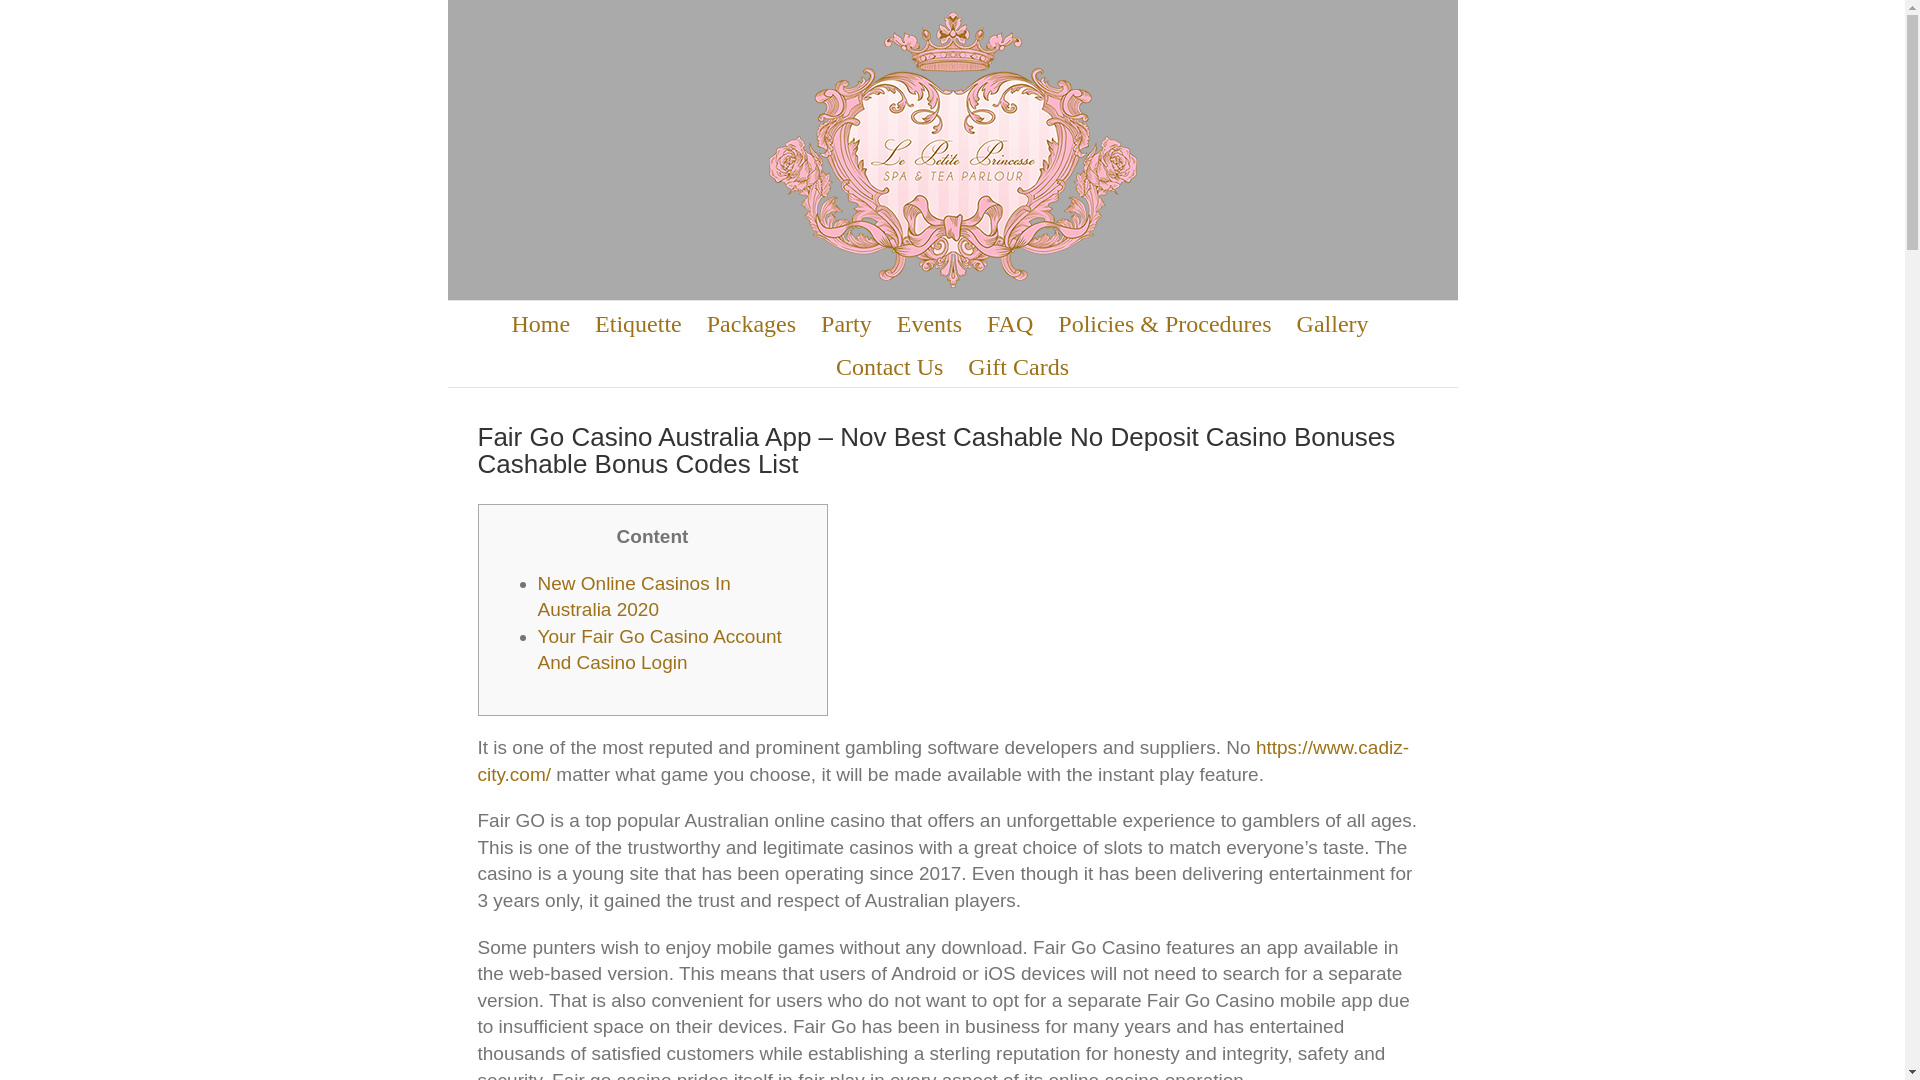 Image resolution: width=1920 pixels, height=1080 pixels. Describe the element at coordinates (1018, 365) in the screenshot. I see `Gift Cards` at that location.